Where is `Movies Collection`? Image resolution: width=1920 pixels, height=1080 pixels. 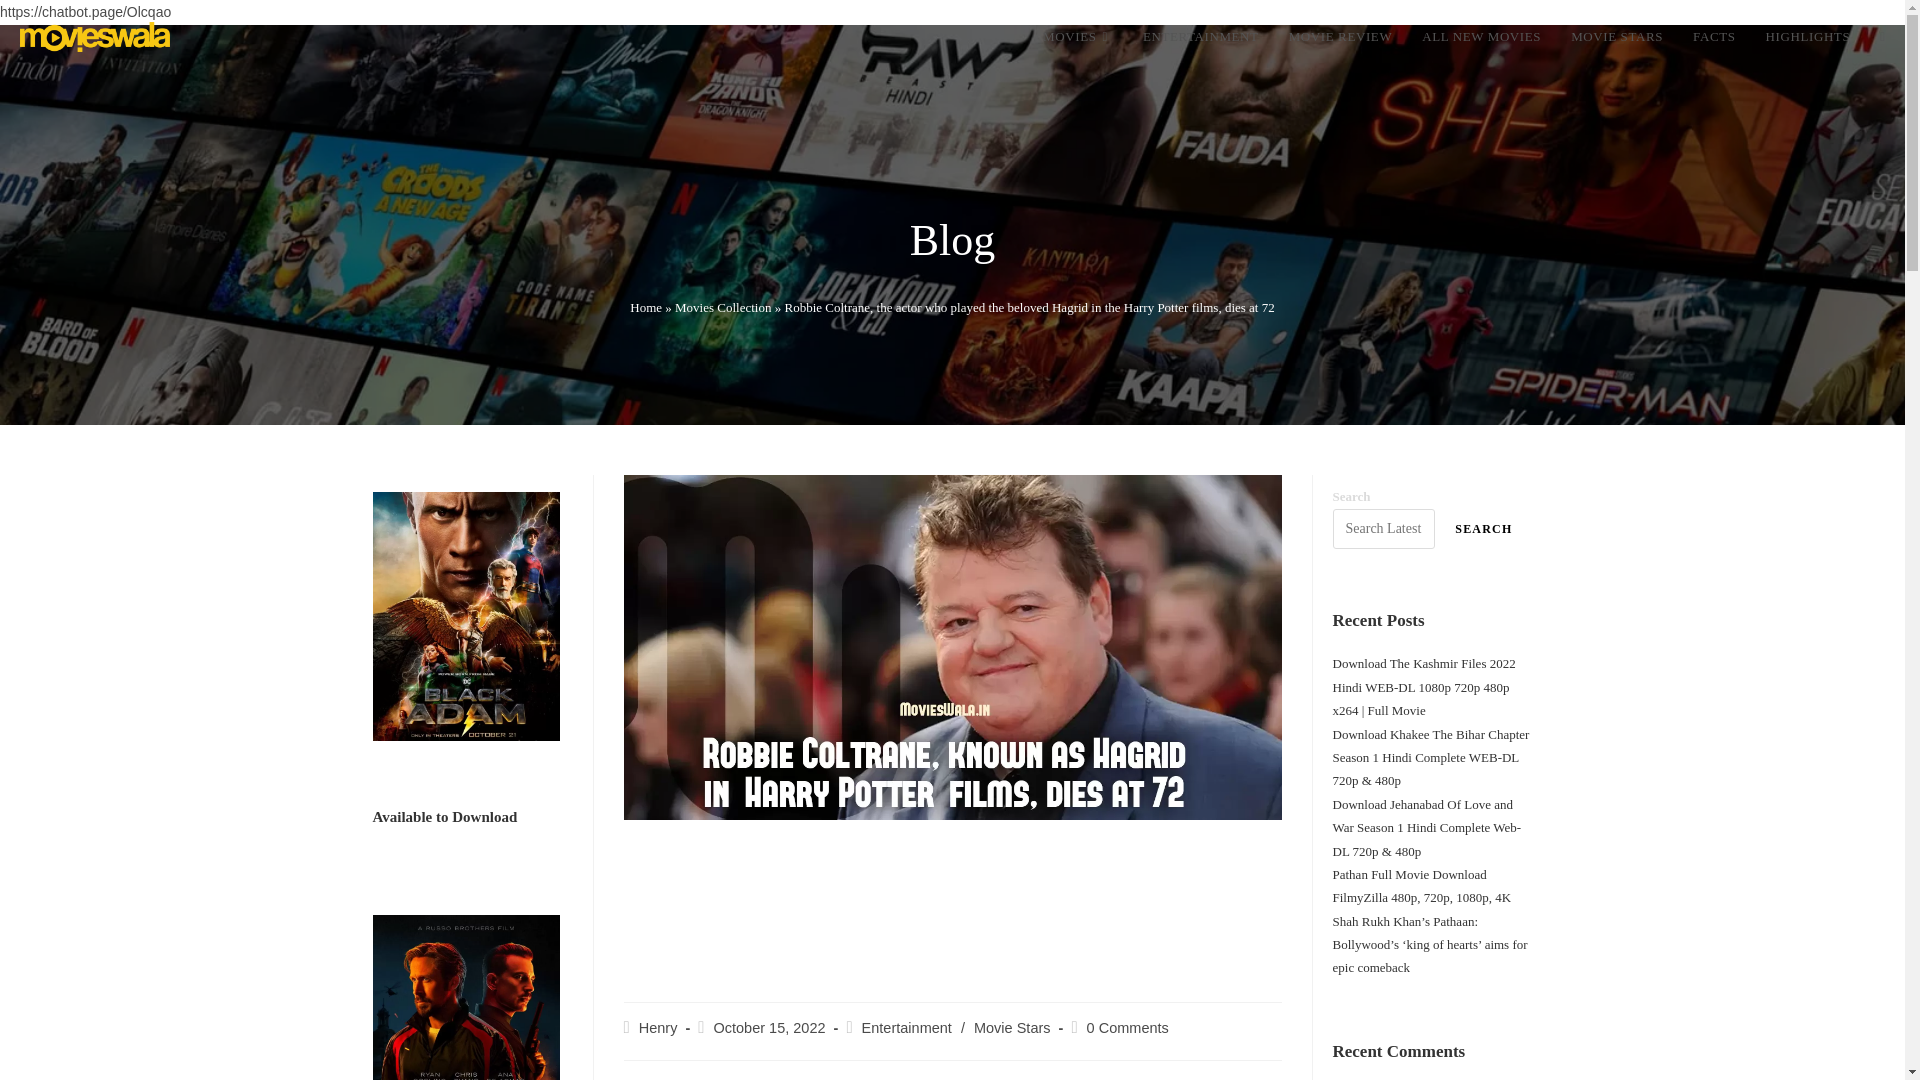
Movies Collection is located at coordinates (723, 308).